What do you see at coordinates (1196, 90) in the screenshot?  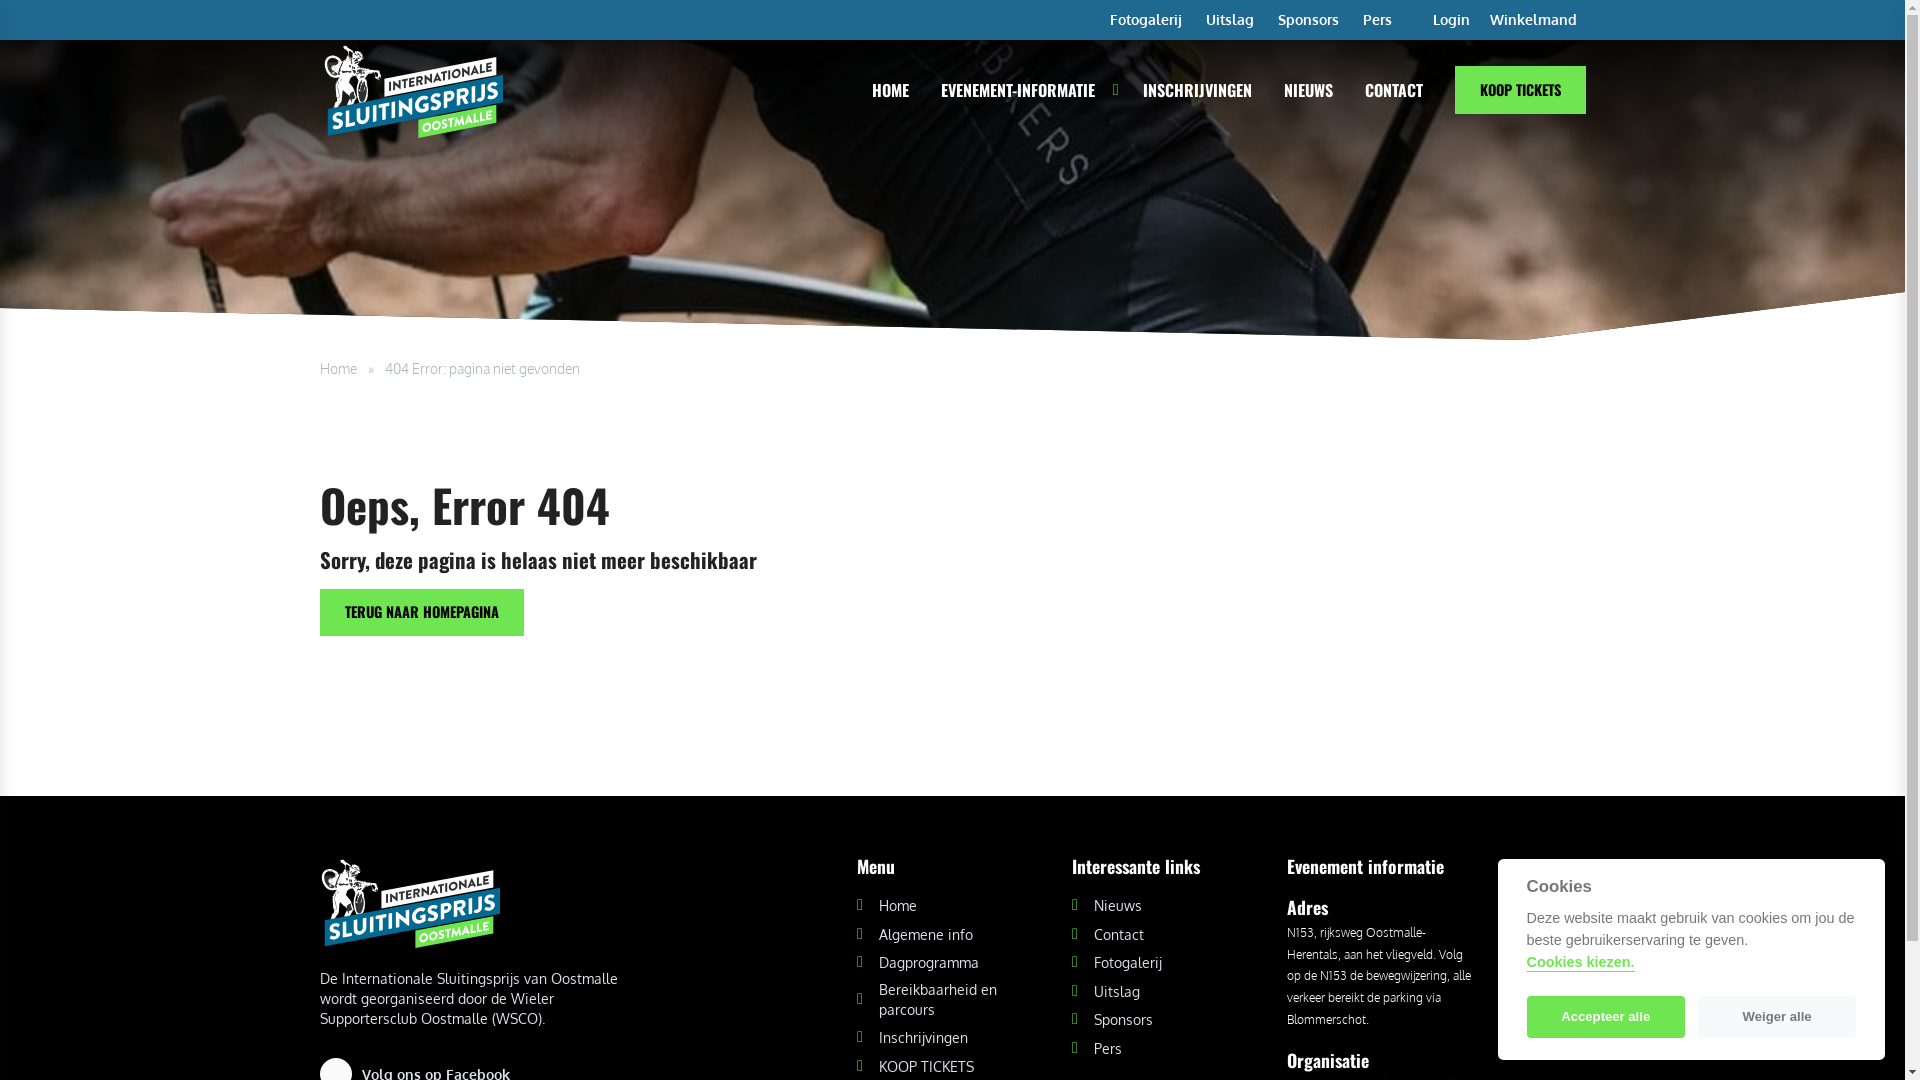 I see `INSCHRIJVINGEN` at bounding box center [1196, 90].